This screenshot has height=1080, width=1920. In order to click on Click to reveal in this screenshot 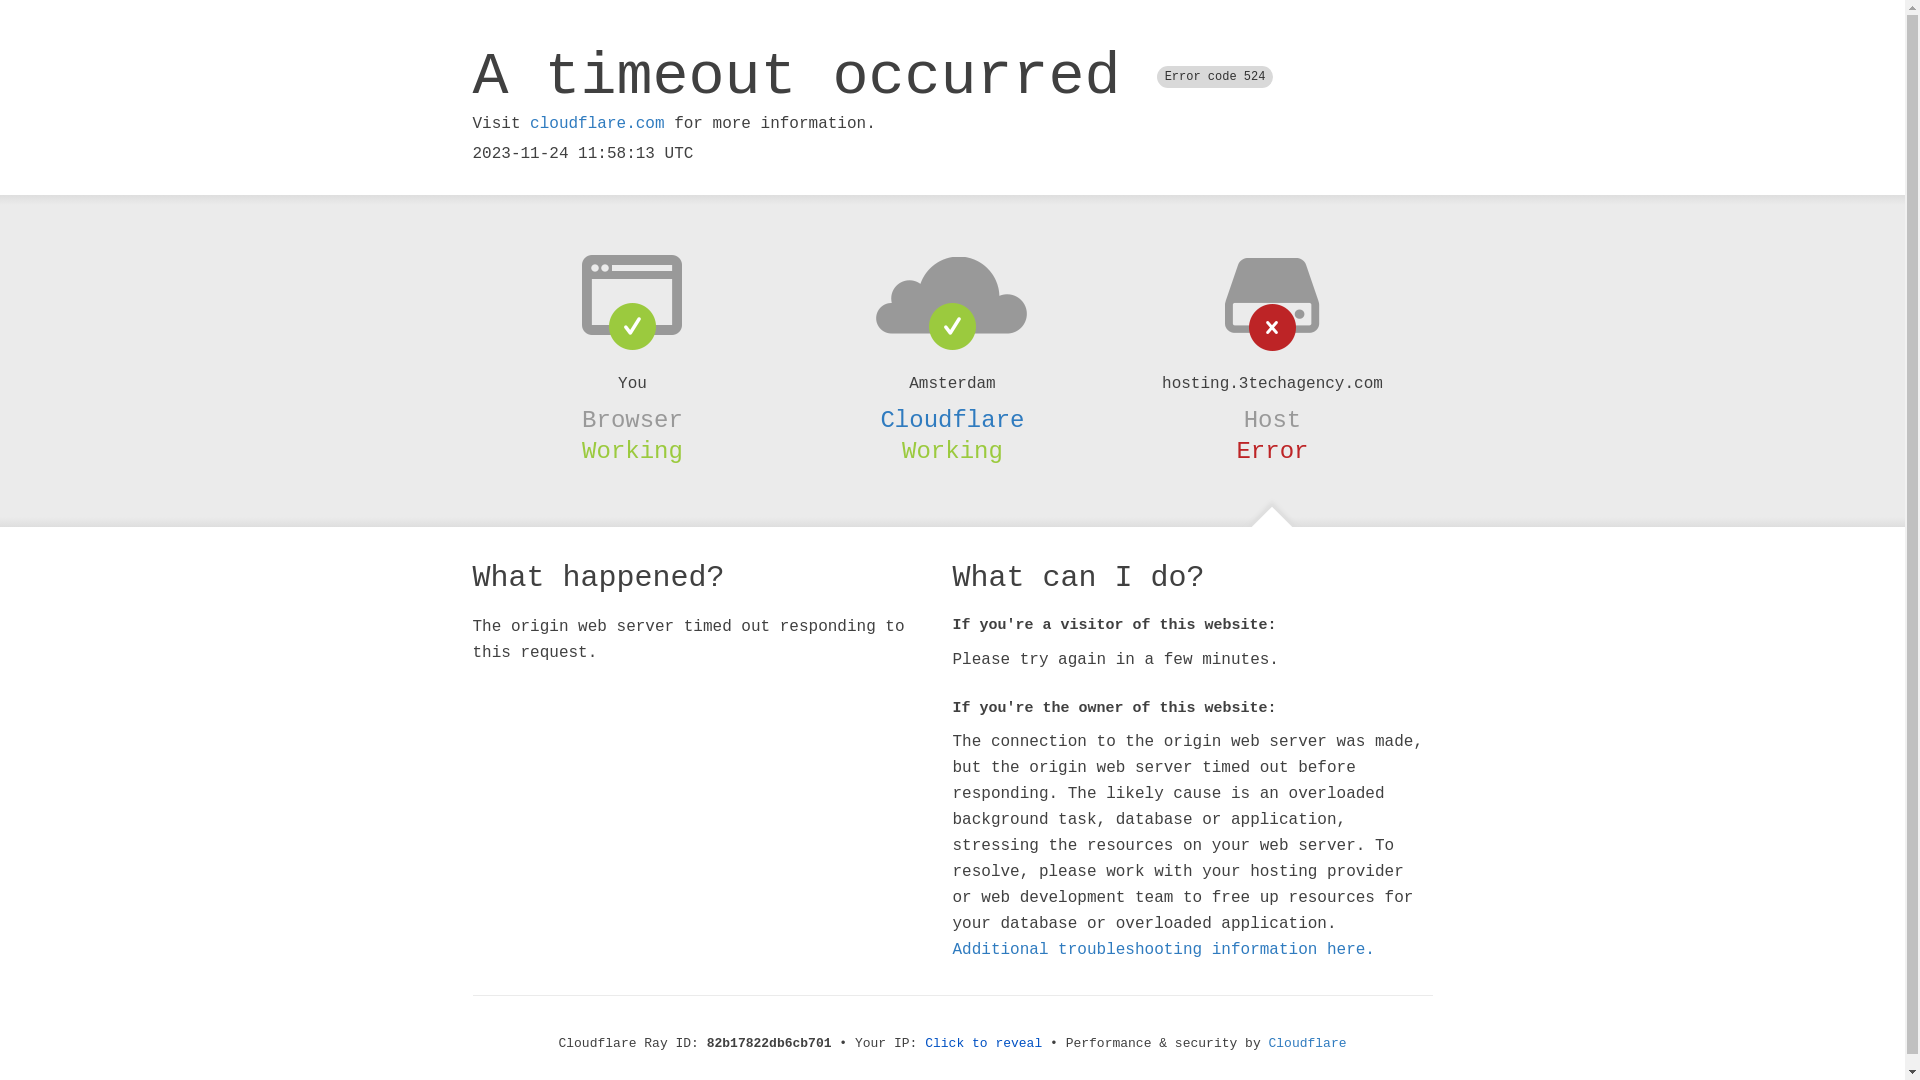, I will do `click(984, 1044)`.